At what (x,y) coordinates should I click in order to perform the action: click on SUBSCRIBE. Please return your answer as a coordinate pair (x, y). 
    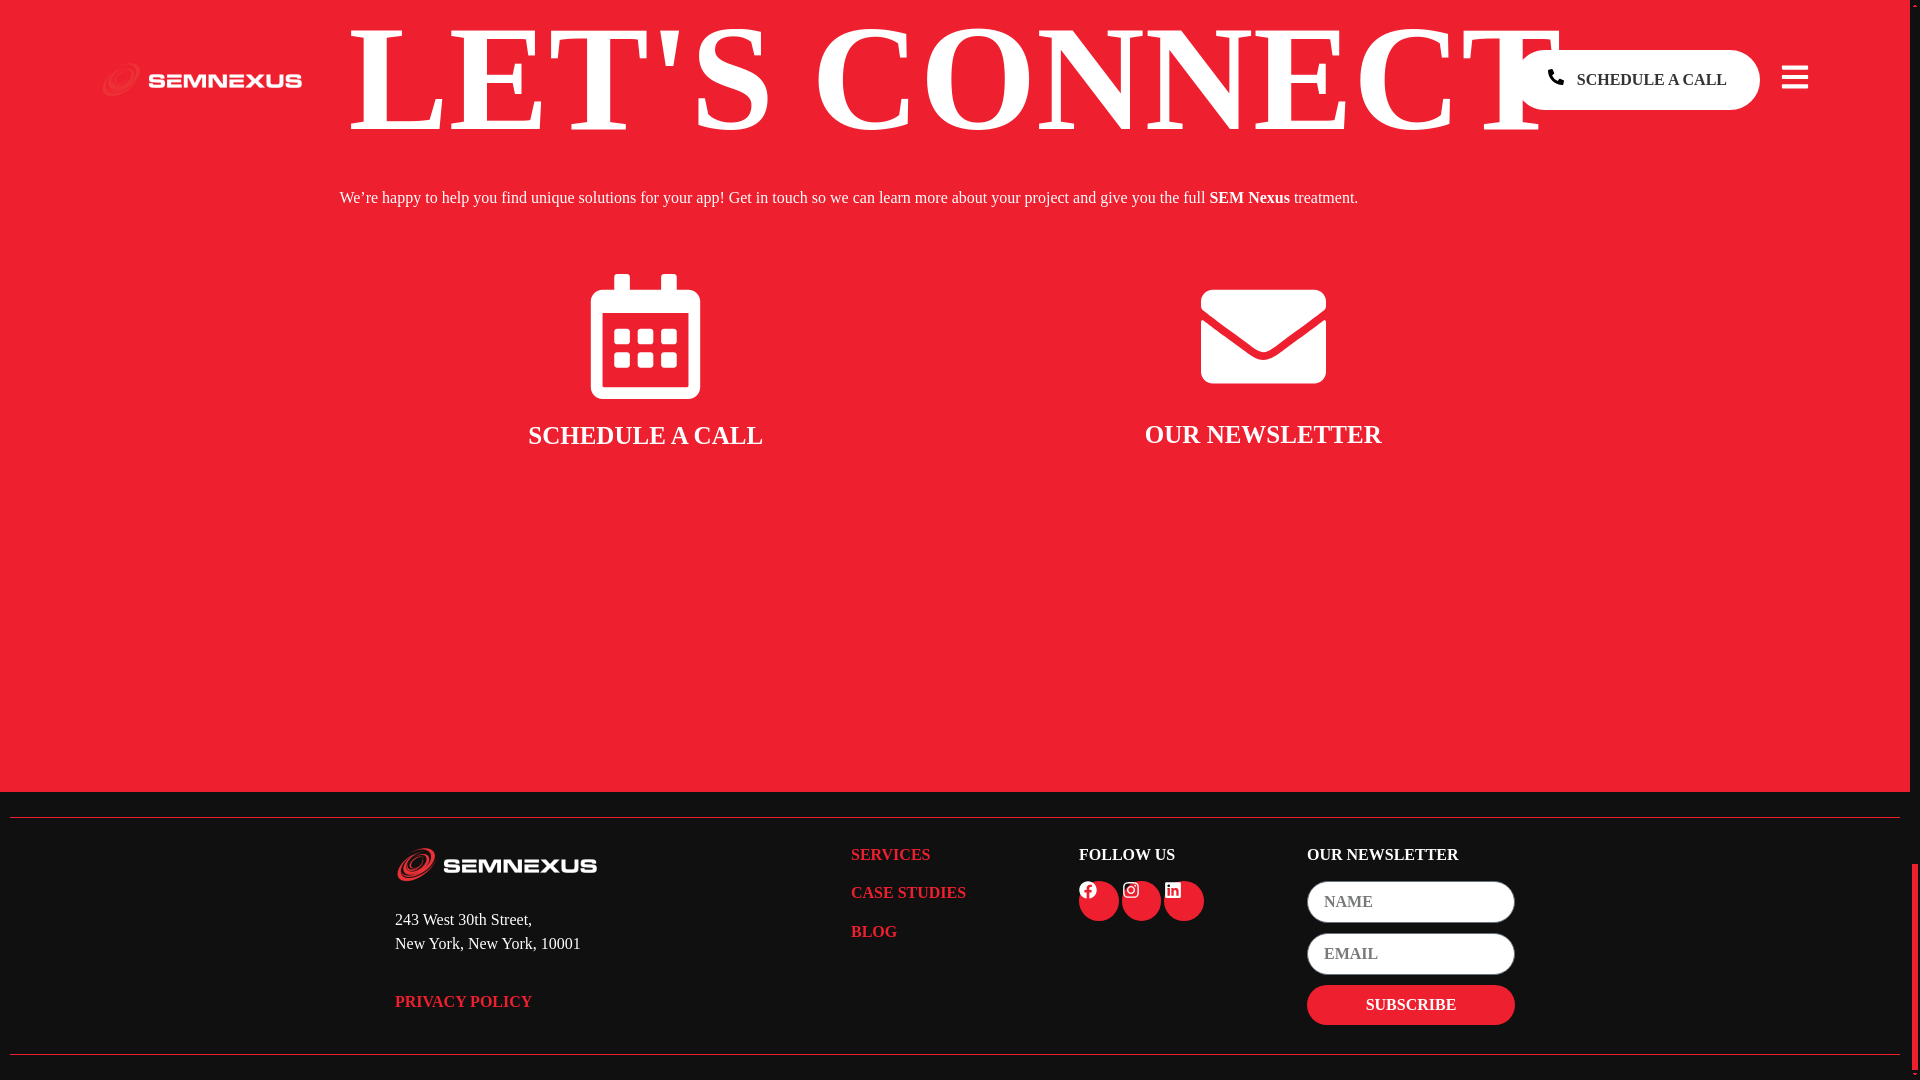
    Looking at the image, I should click on (1410, 1004).